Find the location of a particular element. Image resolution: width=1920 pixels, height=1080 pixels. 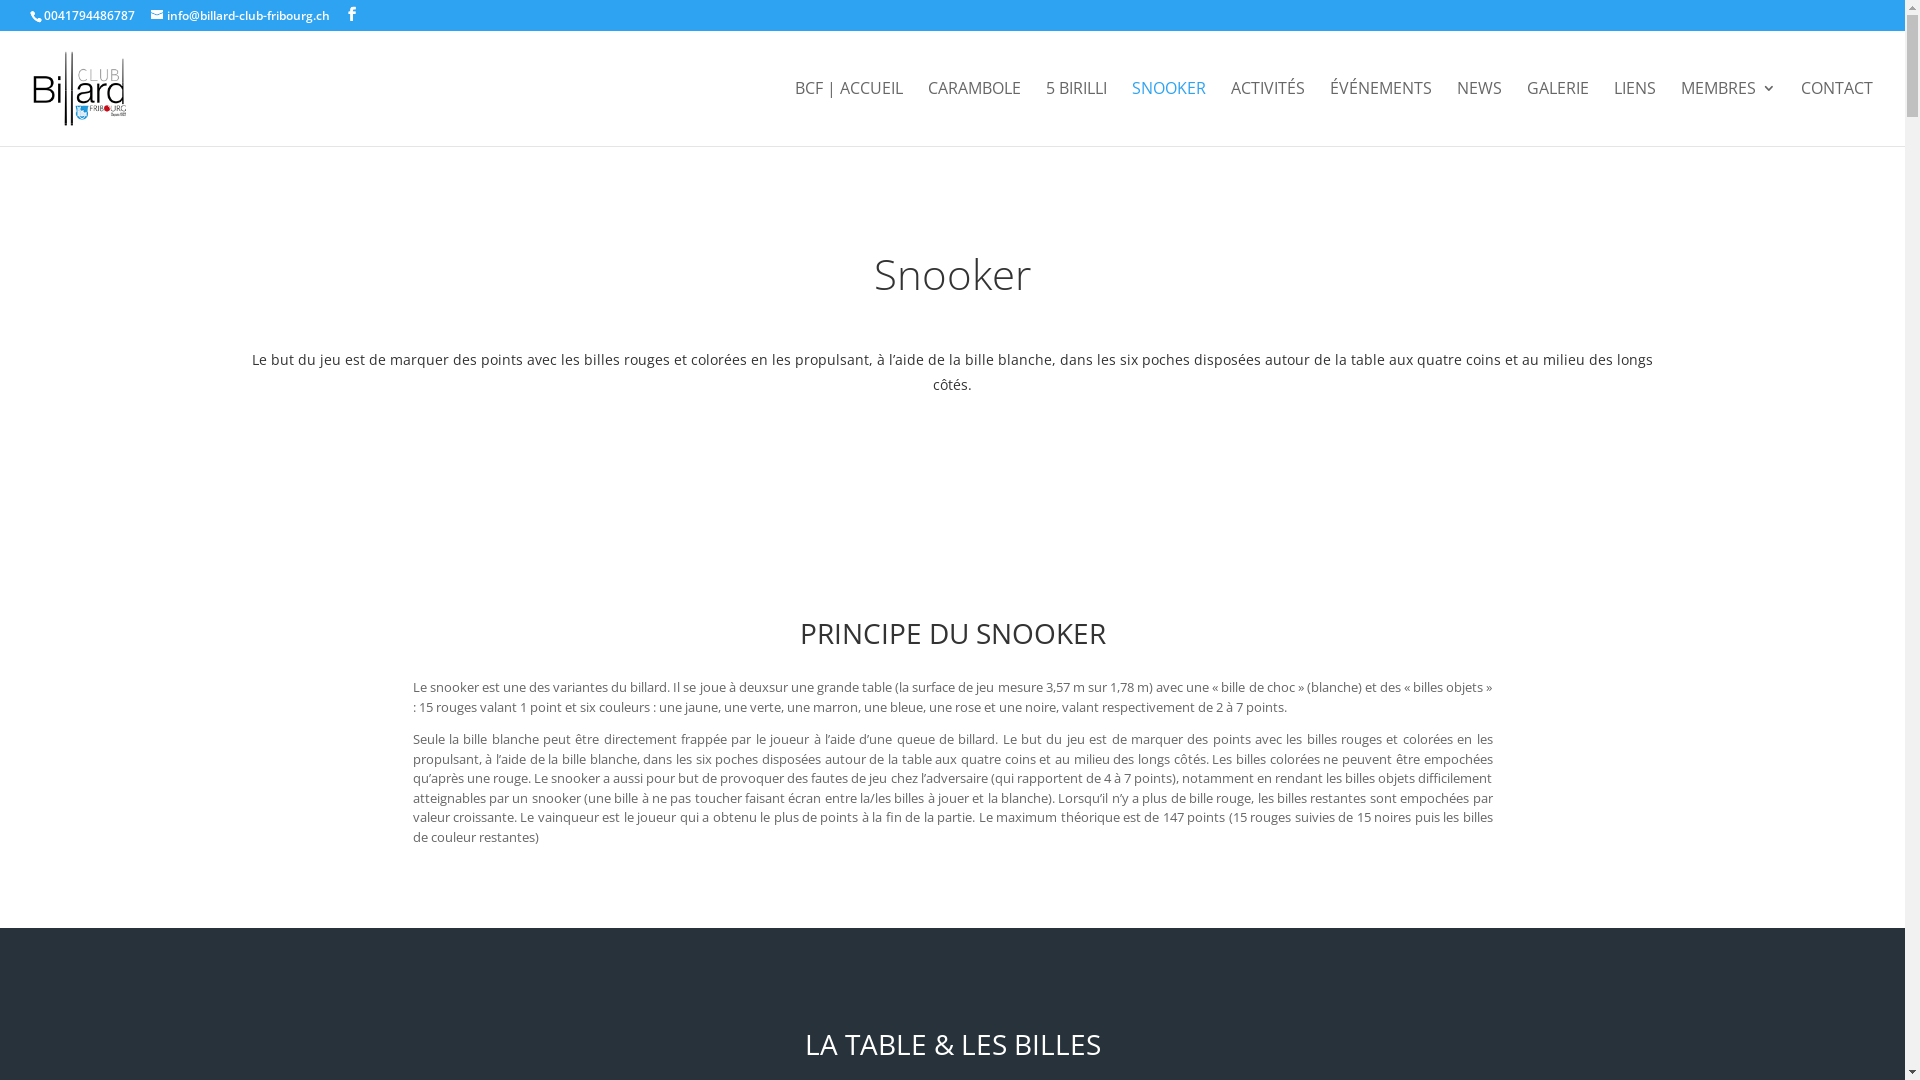

GALERIE is located at coordinates (1558, 114).